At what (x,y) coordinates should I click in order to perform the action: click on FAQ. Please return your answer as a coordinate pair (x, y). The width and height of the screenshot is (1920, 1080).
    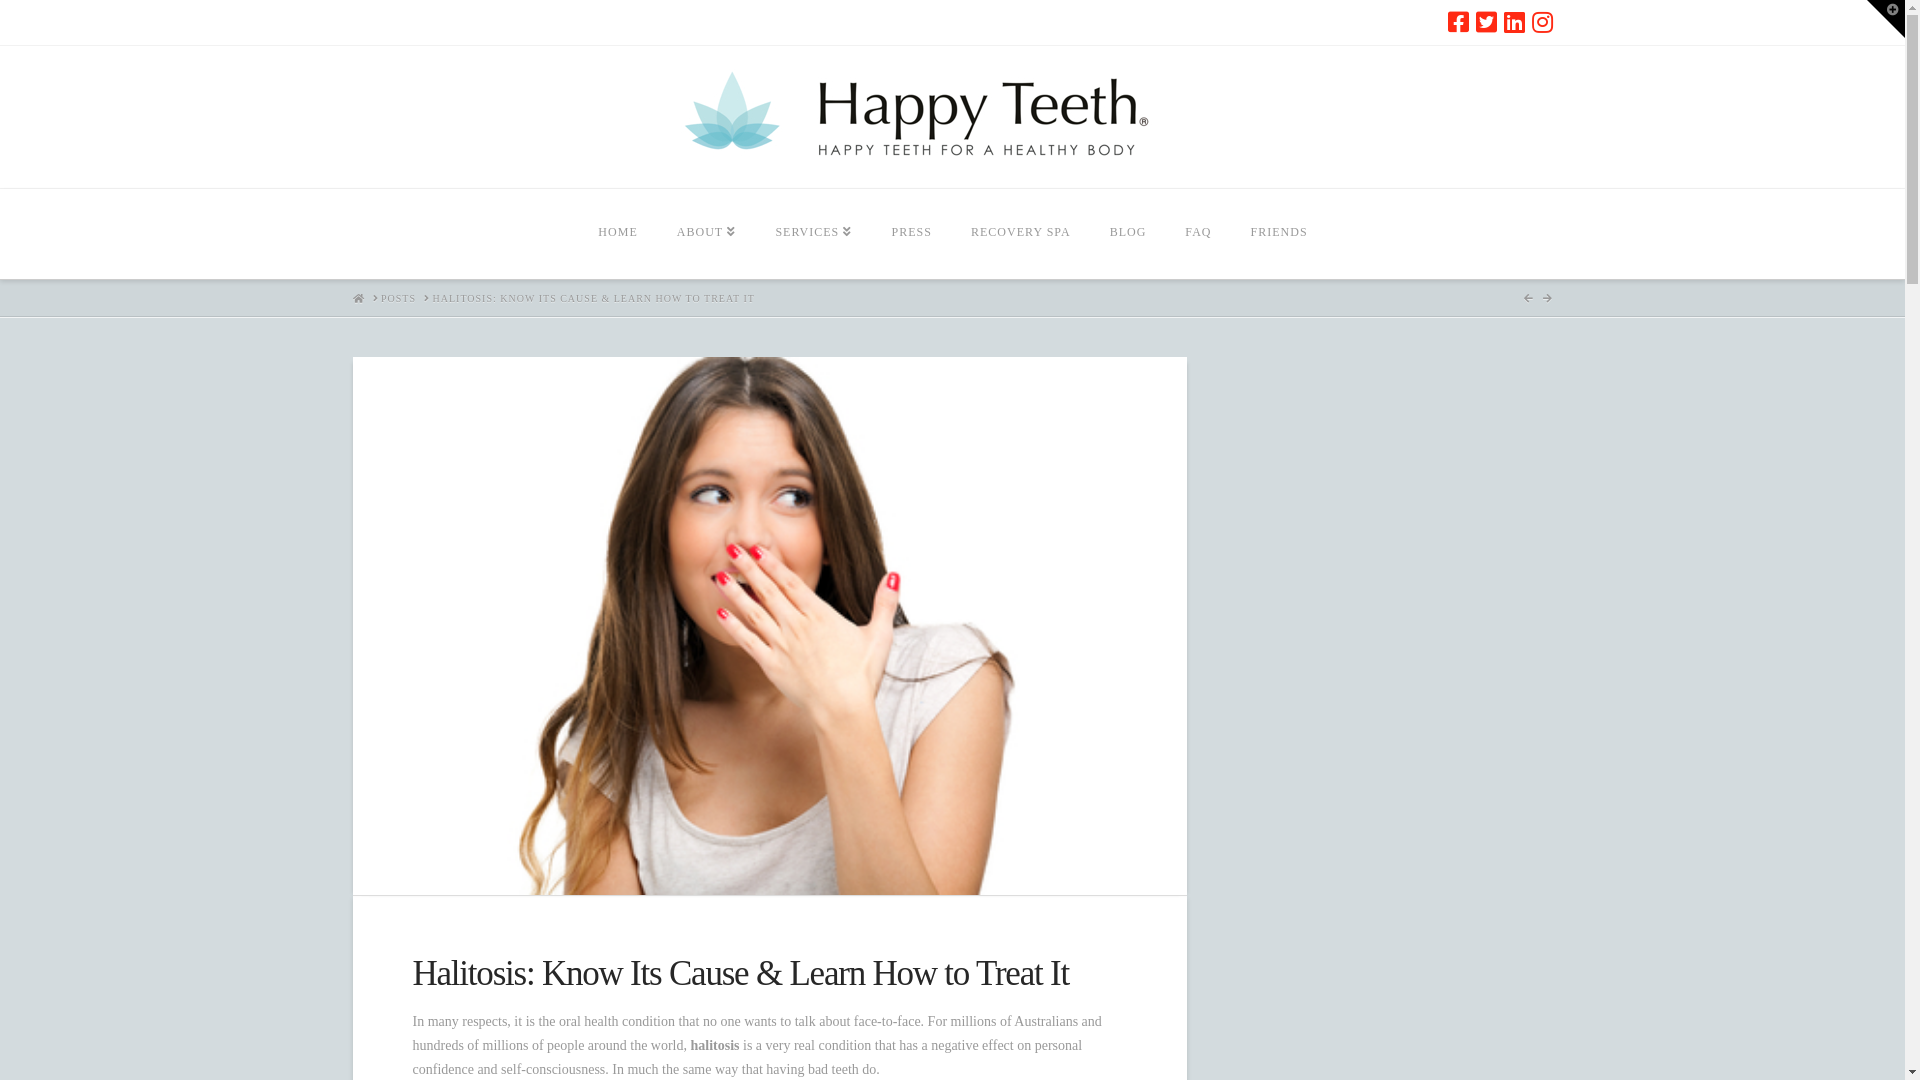
    Looking at the image, I should click on (1198, 234).